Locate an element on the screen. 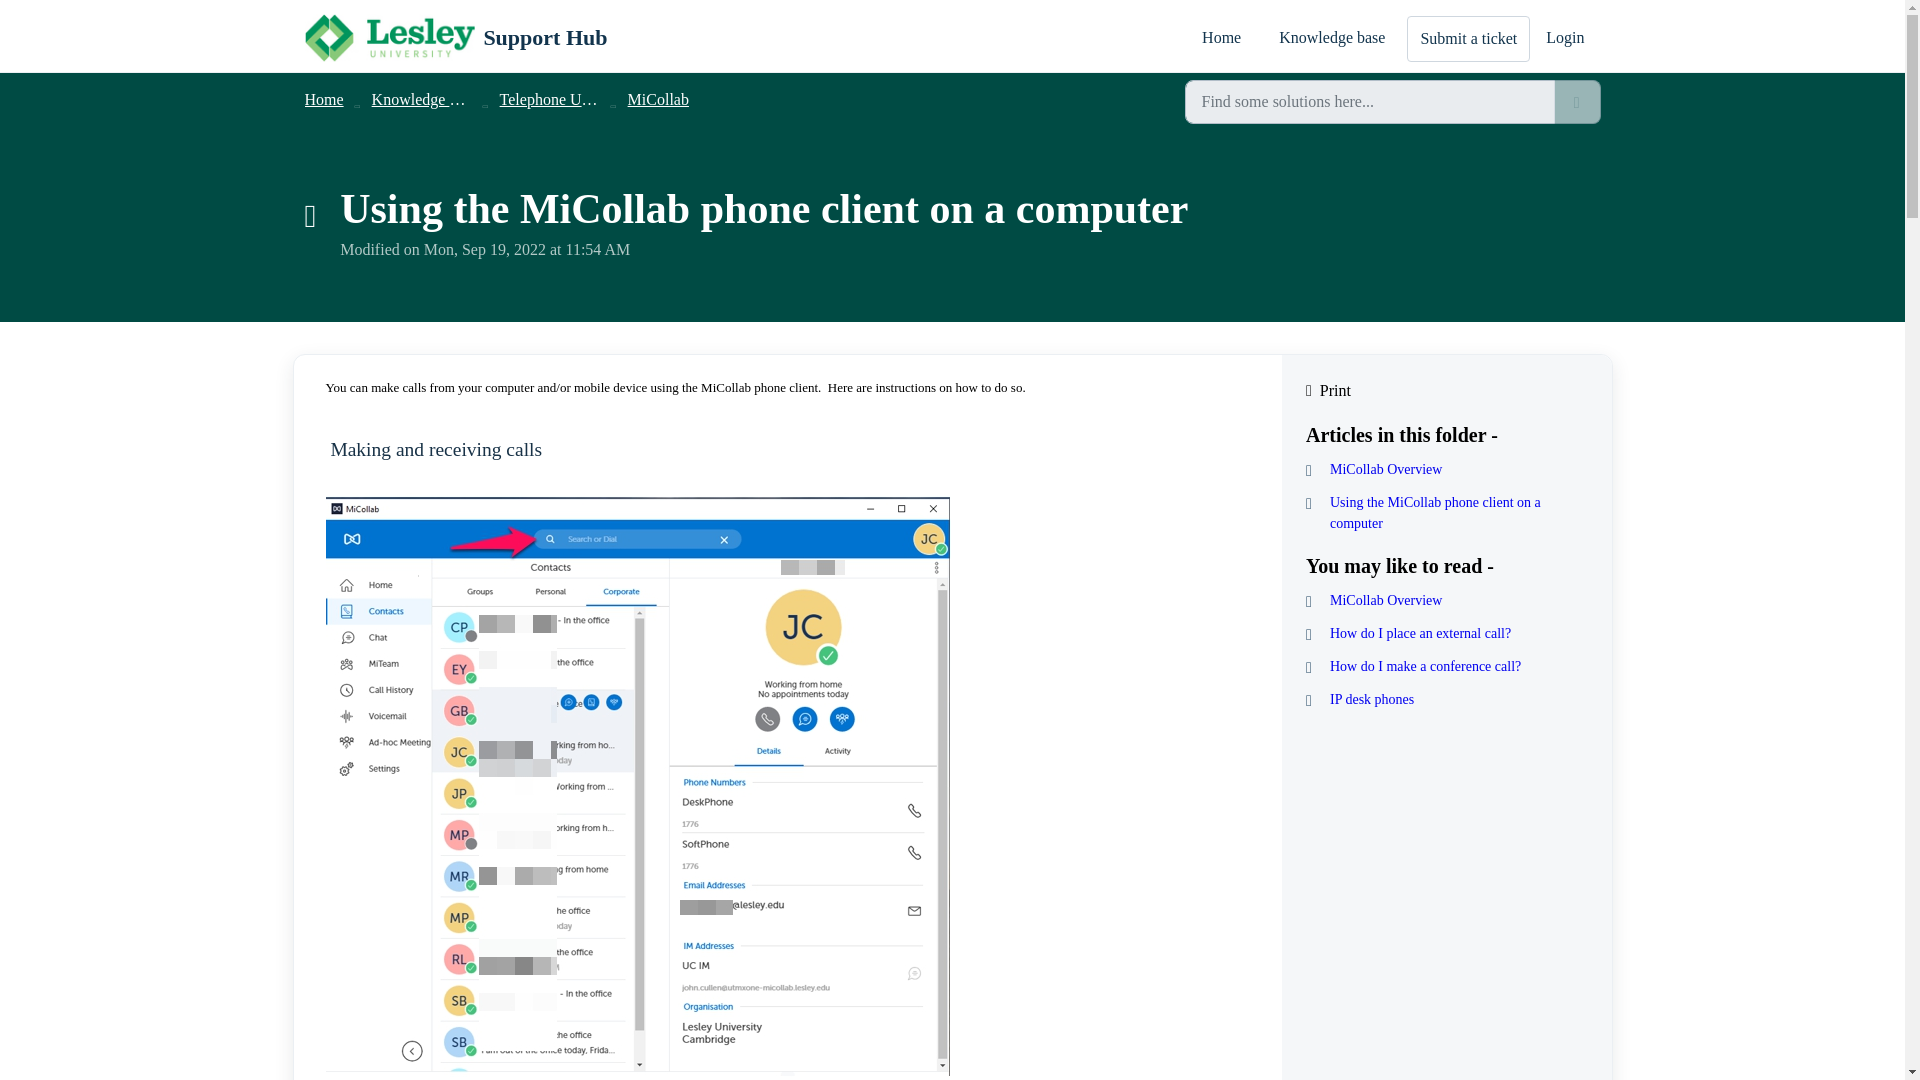 Image resolution: width=1920 pixels, height=1080 pixels. Home is located at coordinates (1220, 38).